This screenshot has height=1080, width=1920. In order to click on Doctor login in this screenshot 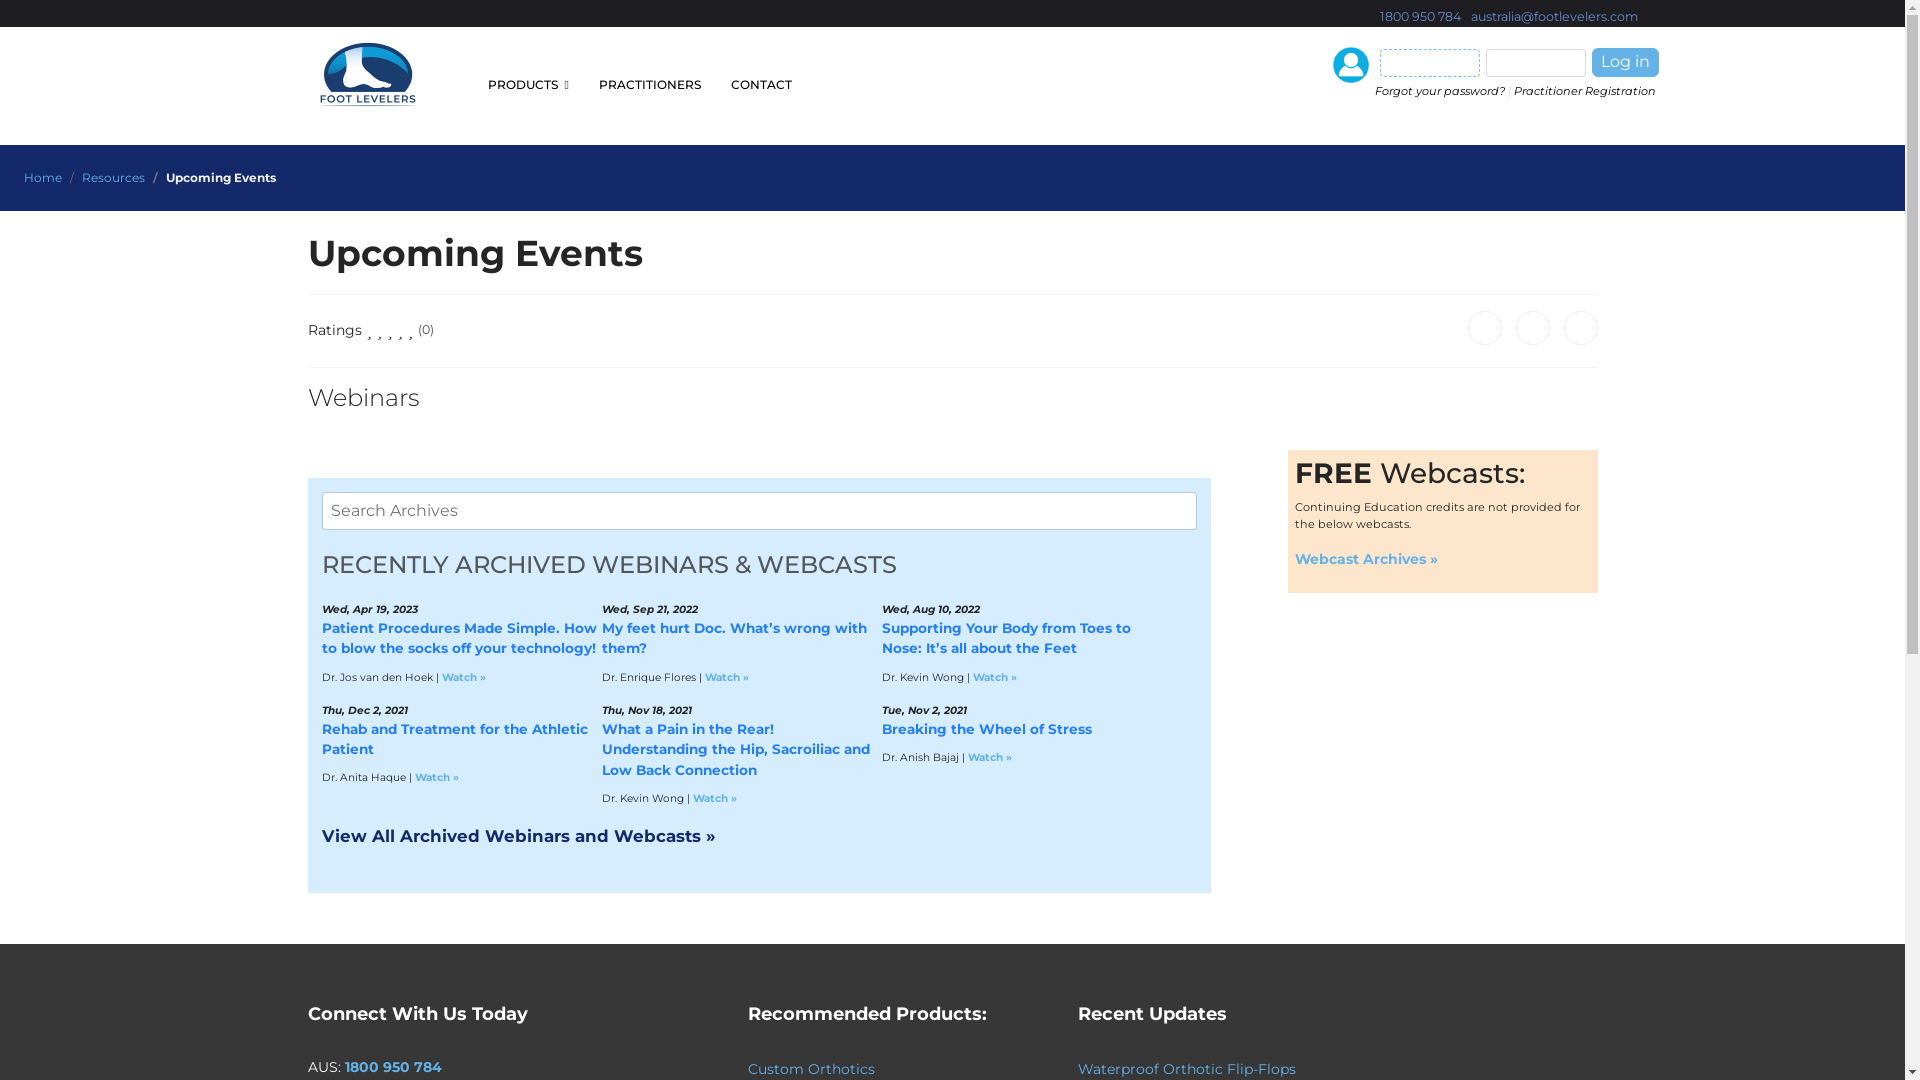, I will do `click(1354, 64)`.